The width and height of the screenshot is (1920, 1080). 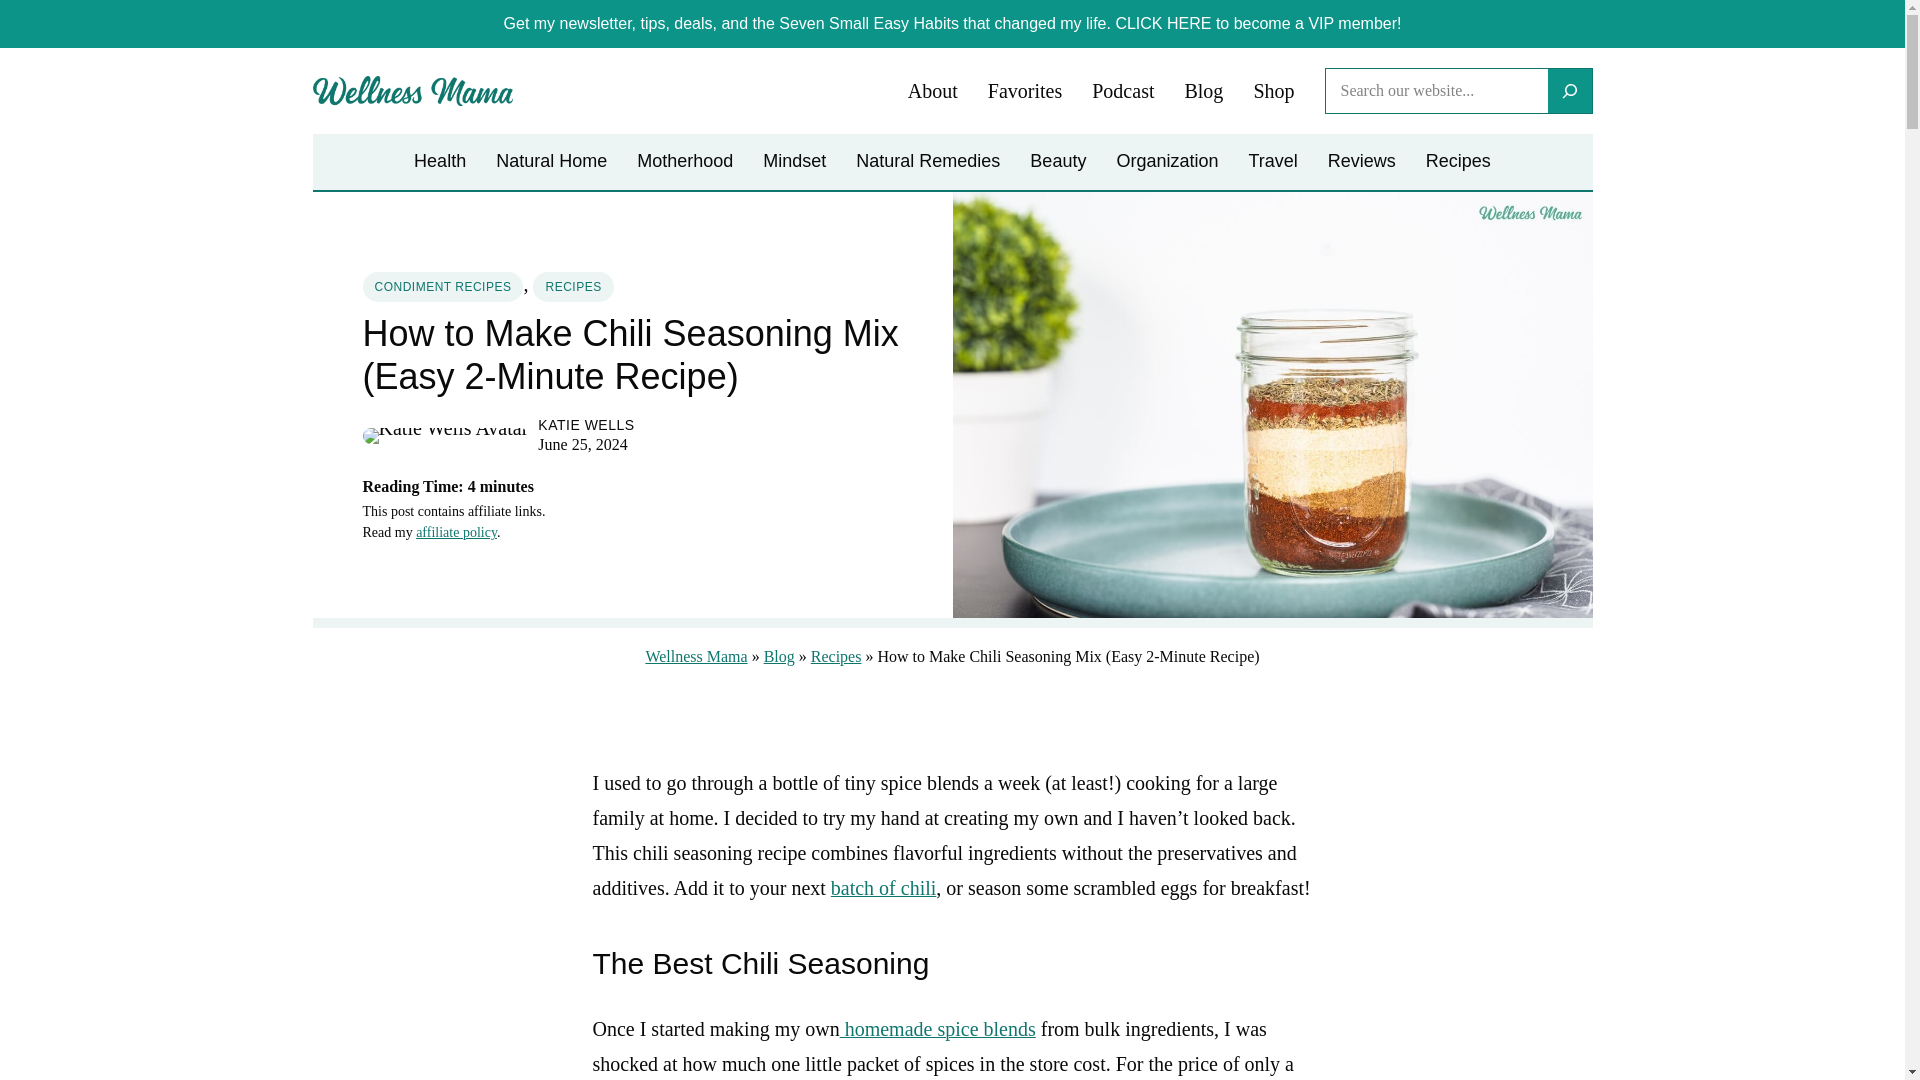 I want to click on Favorites, so click(x=1024, y=92).